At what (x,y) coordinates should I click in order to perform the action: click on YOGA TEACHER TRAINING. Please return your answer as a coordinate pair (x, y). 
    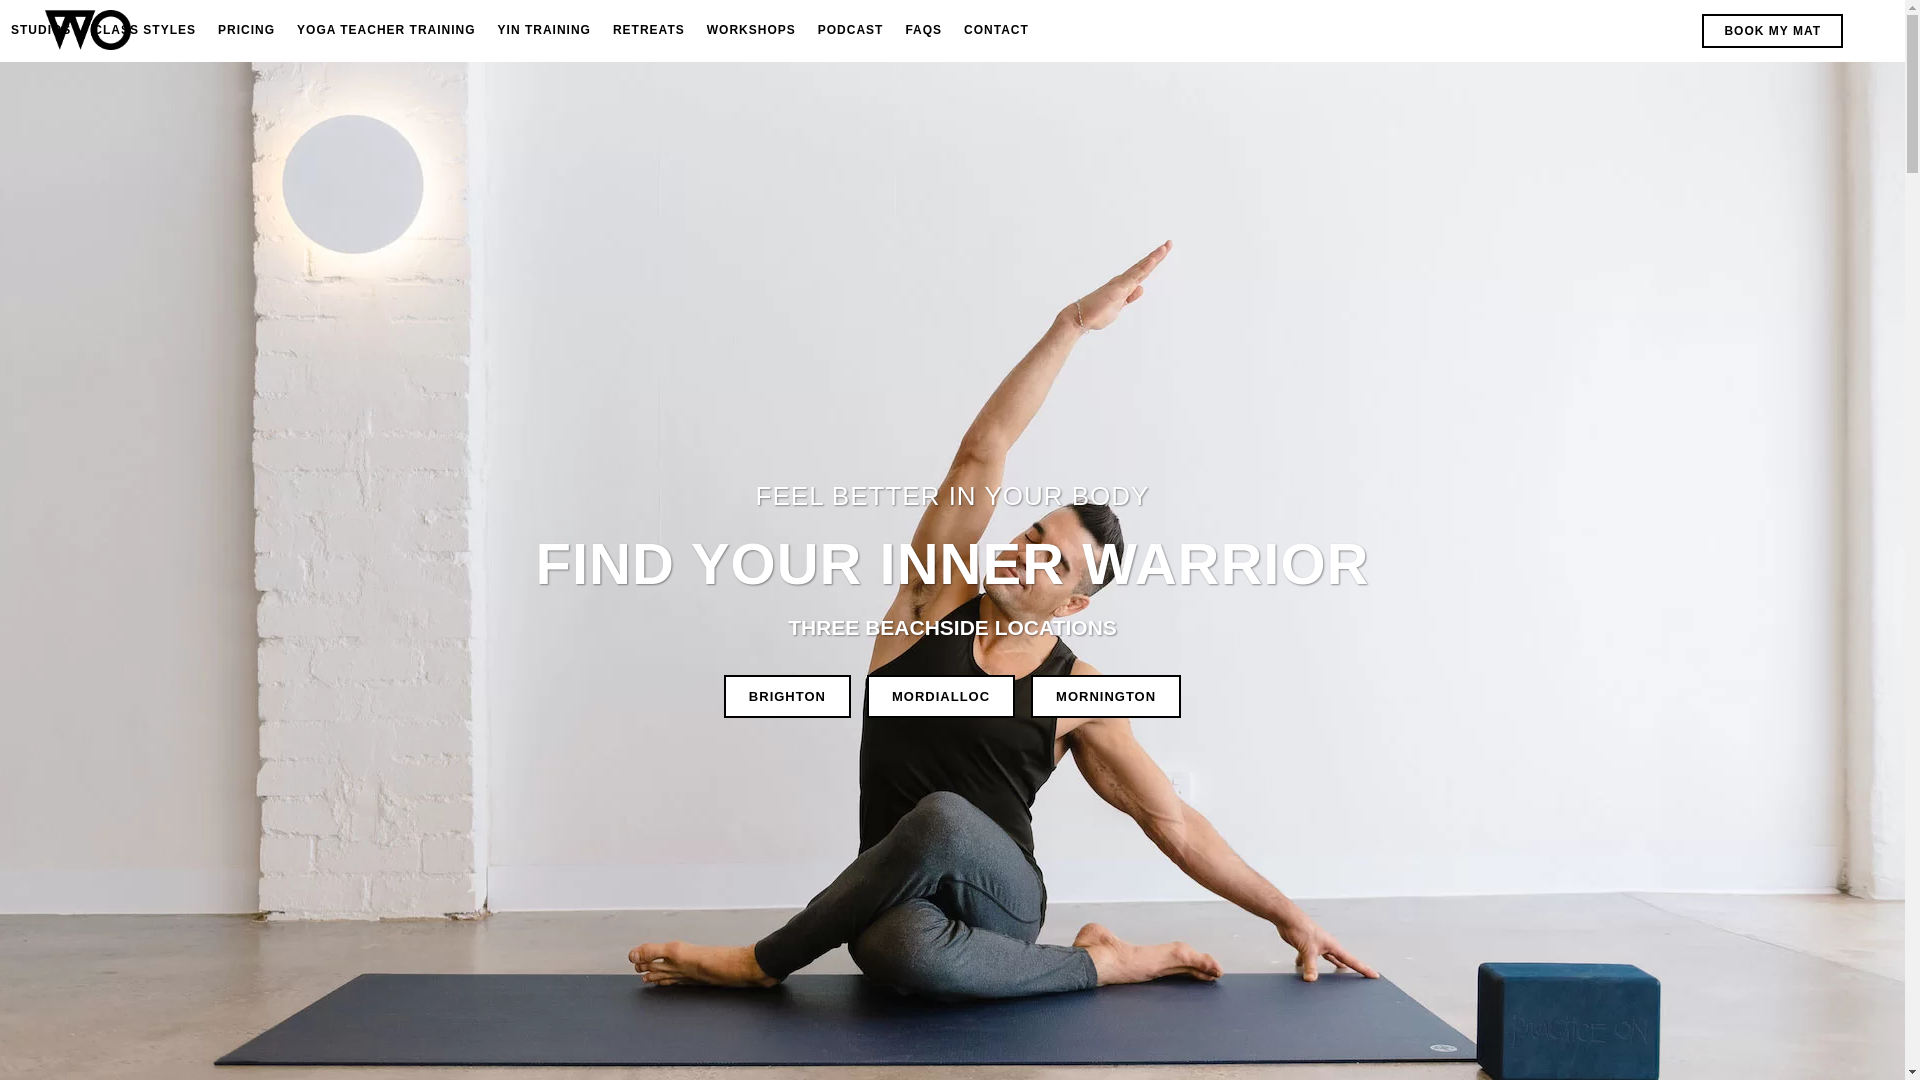
    Looking at the image, I should click on (386, 30).